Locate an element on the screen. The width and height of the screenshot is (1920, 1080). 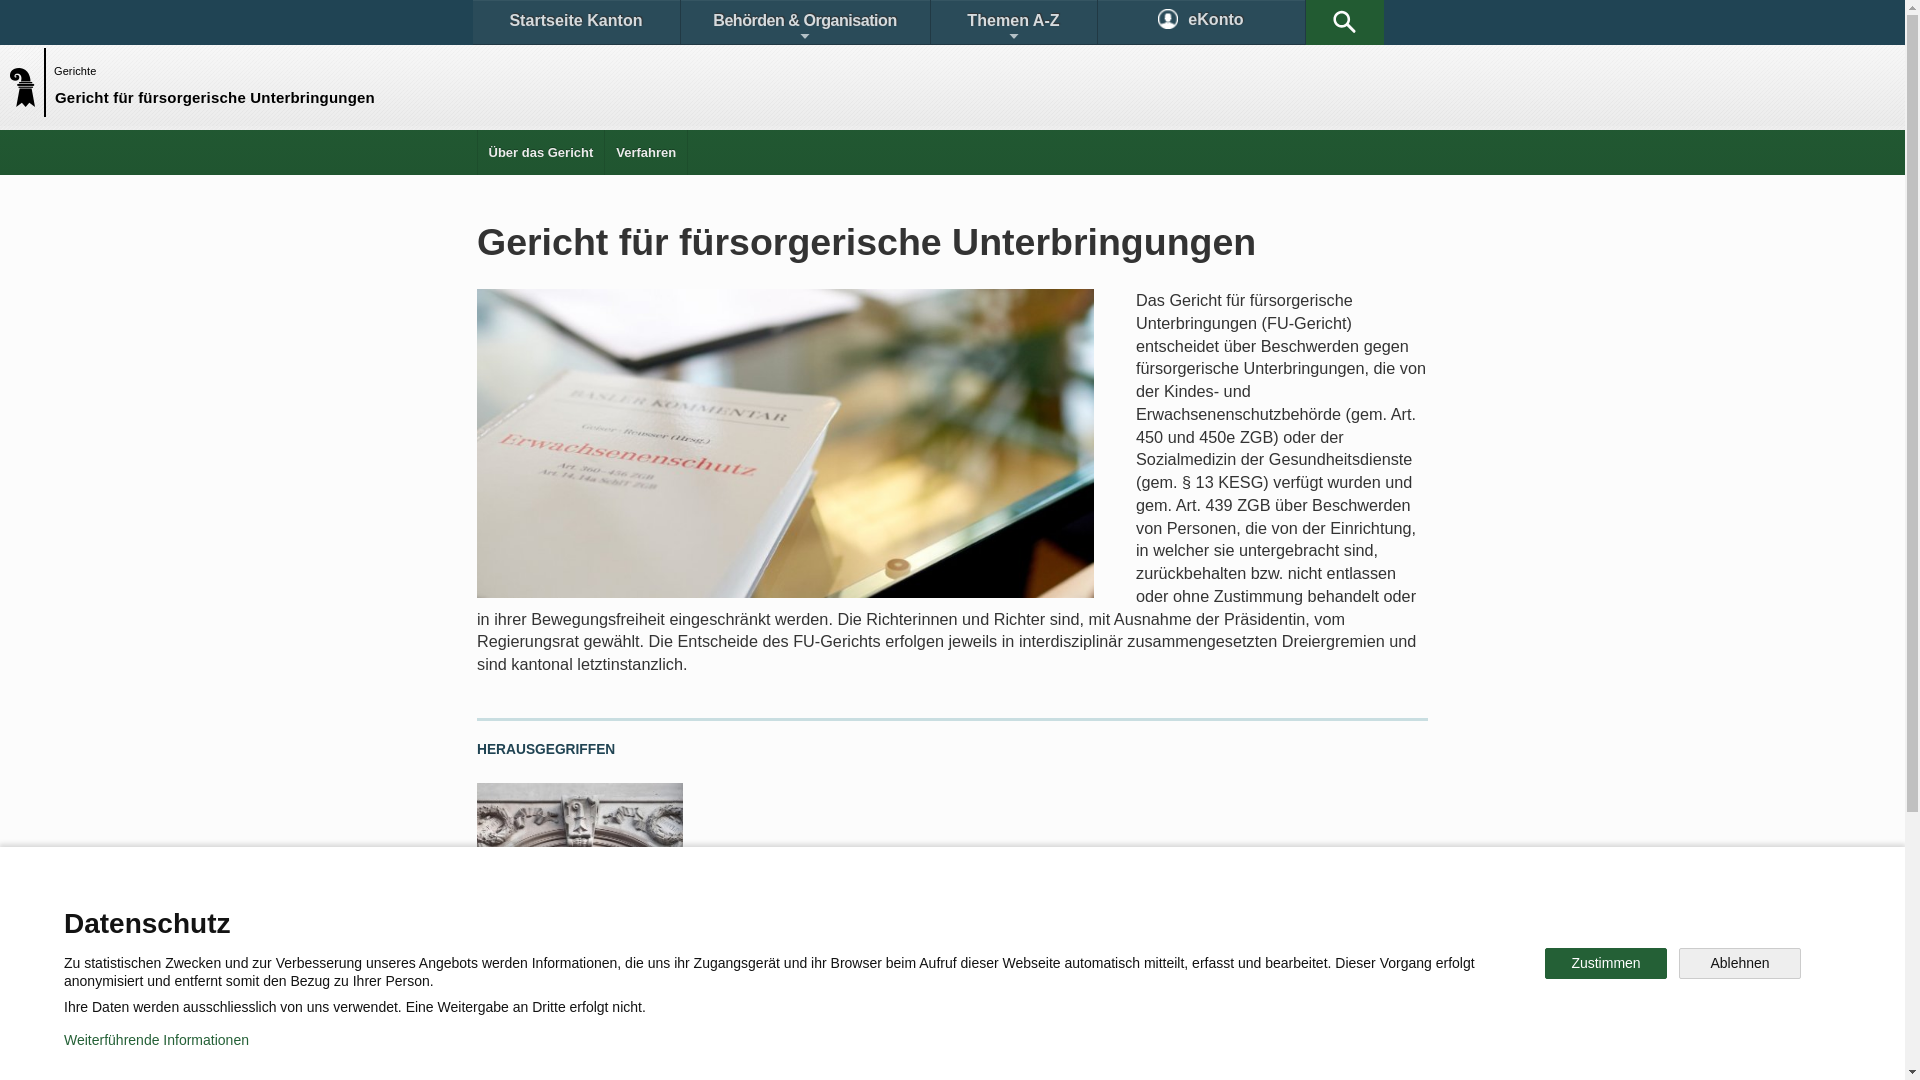
Zur mobilen Ansicht is located at coordinates (993, 1050).